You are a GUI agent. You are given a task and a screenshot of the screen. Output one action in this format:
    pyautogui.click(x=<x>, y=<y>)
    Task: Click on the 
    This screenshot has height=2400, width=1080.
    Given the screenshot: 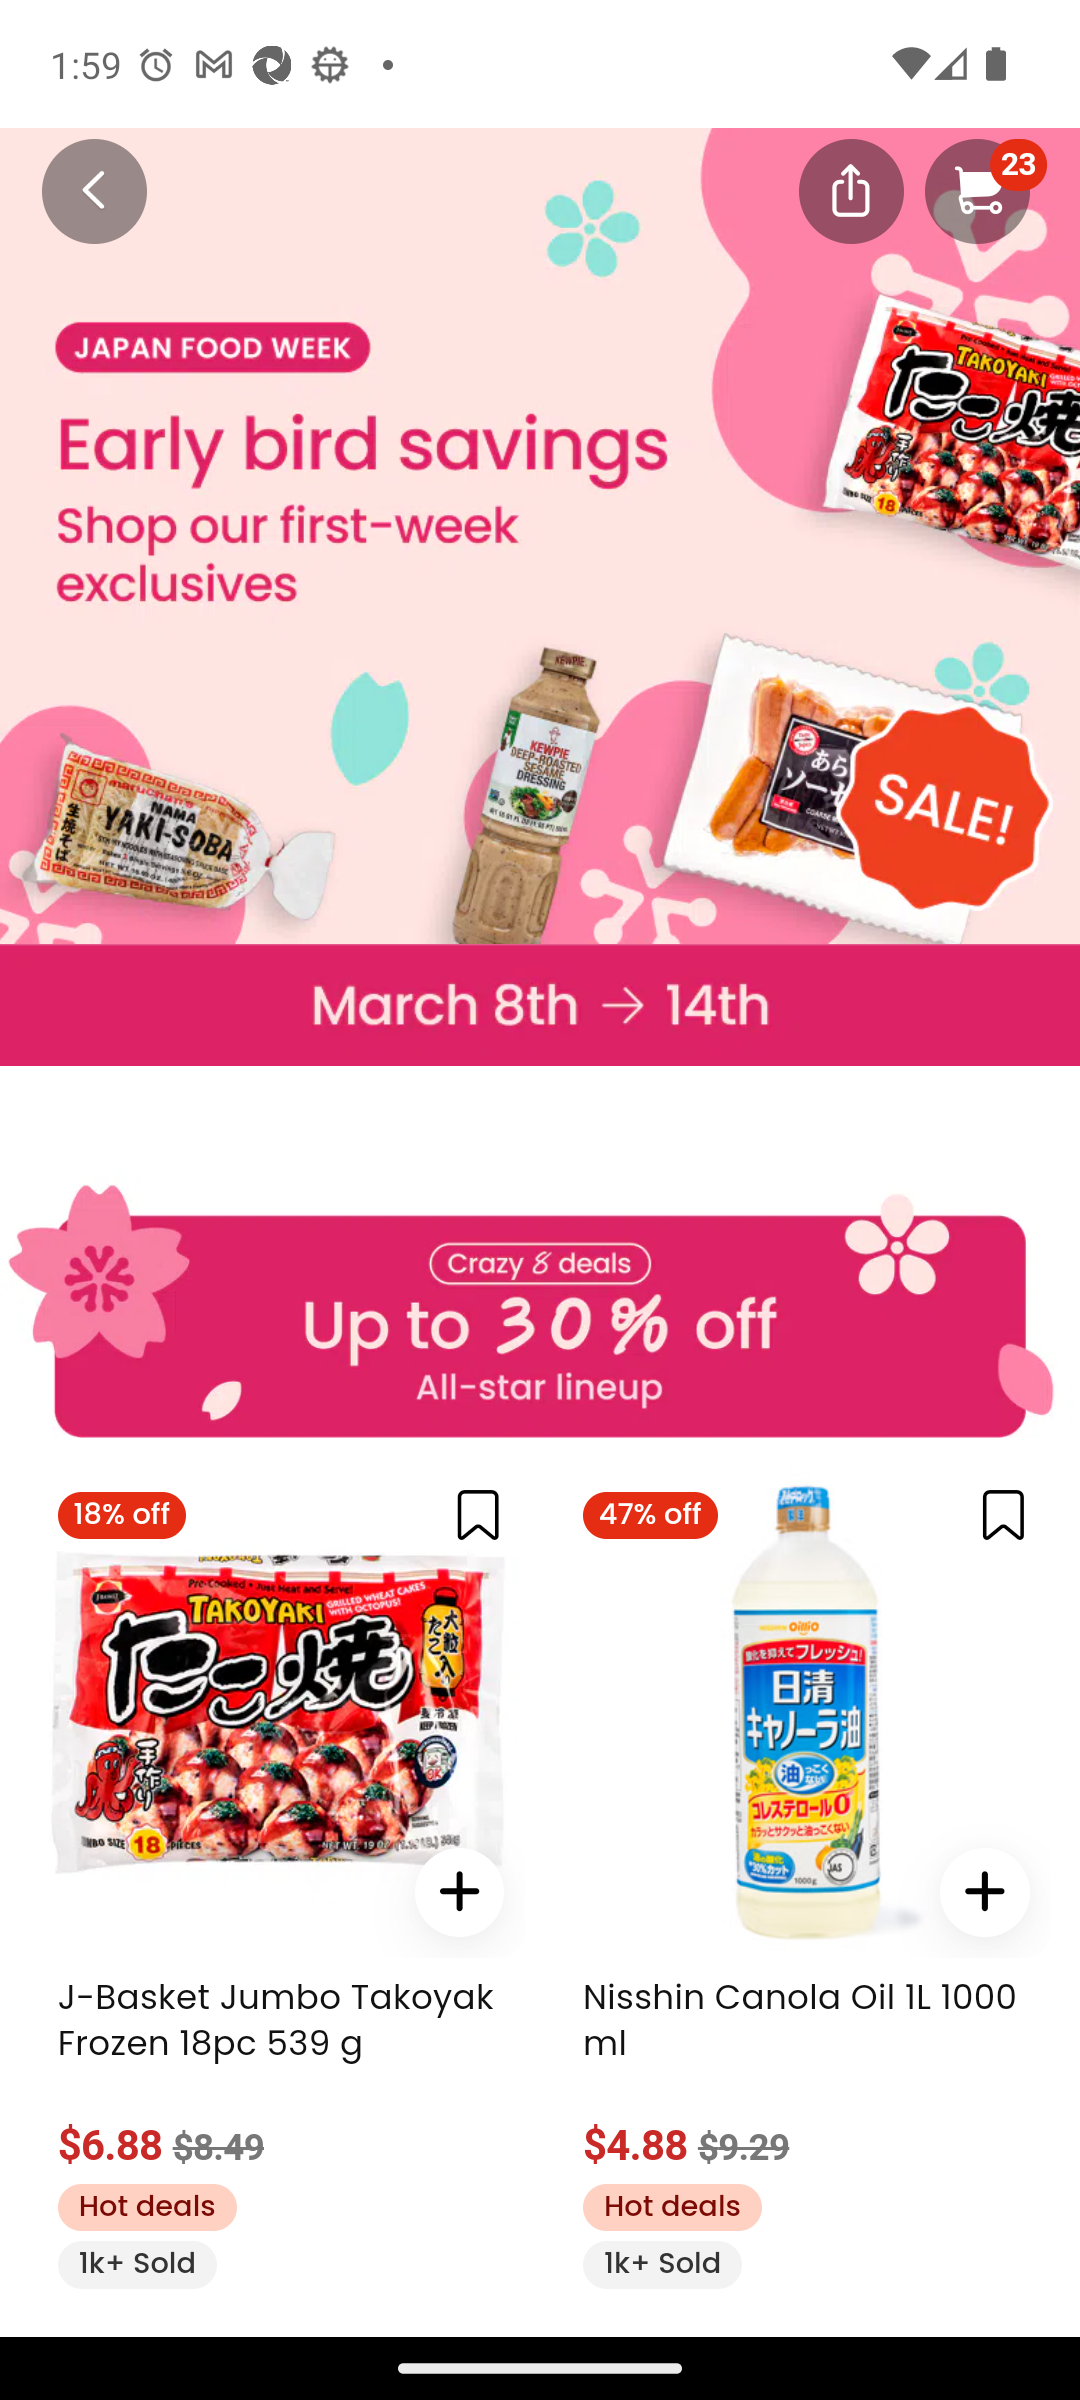 What is the action you would take?
    pyautogui.click(x=850, y=189)
    